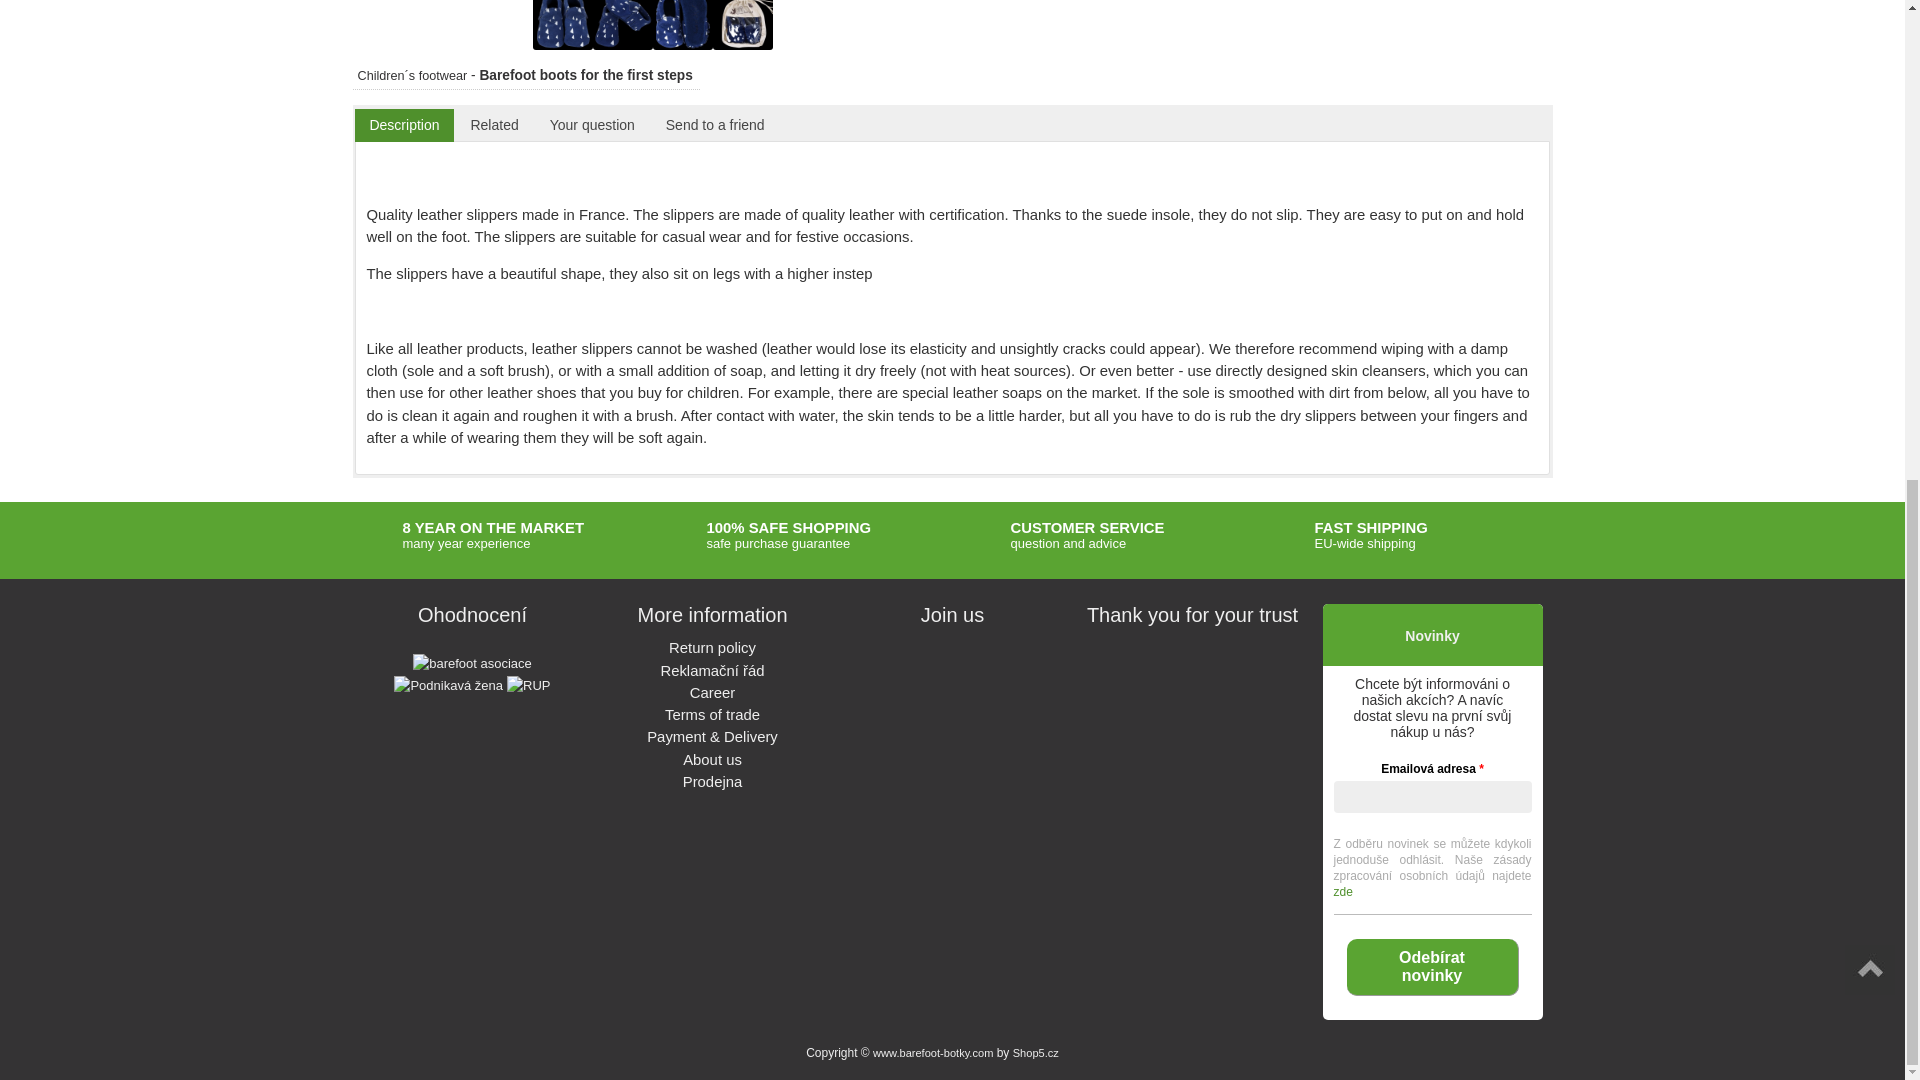 The width and height of the screenshot is (1920, 1080). What do you see at coordinates (742, 24) in the screenshot?
I see `Barefoot Lait et Miel blue slippers` at bounding box center [742, 24].